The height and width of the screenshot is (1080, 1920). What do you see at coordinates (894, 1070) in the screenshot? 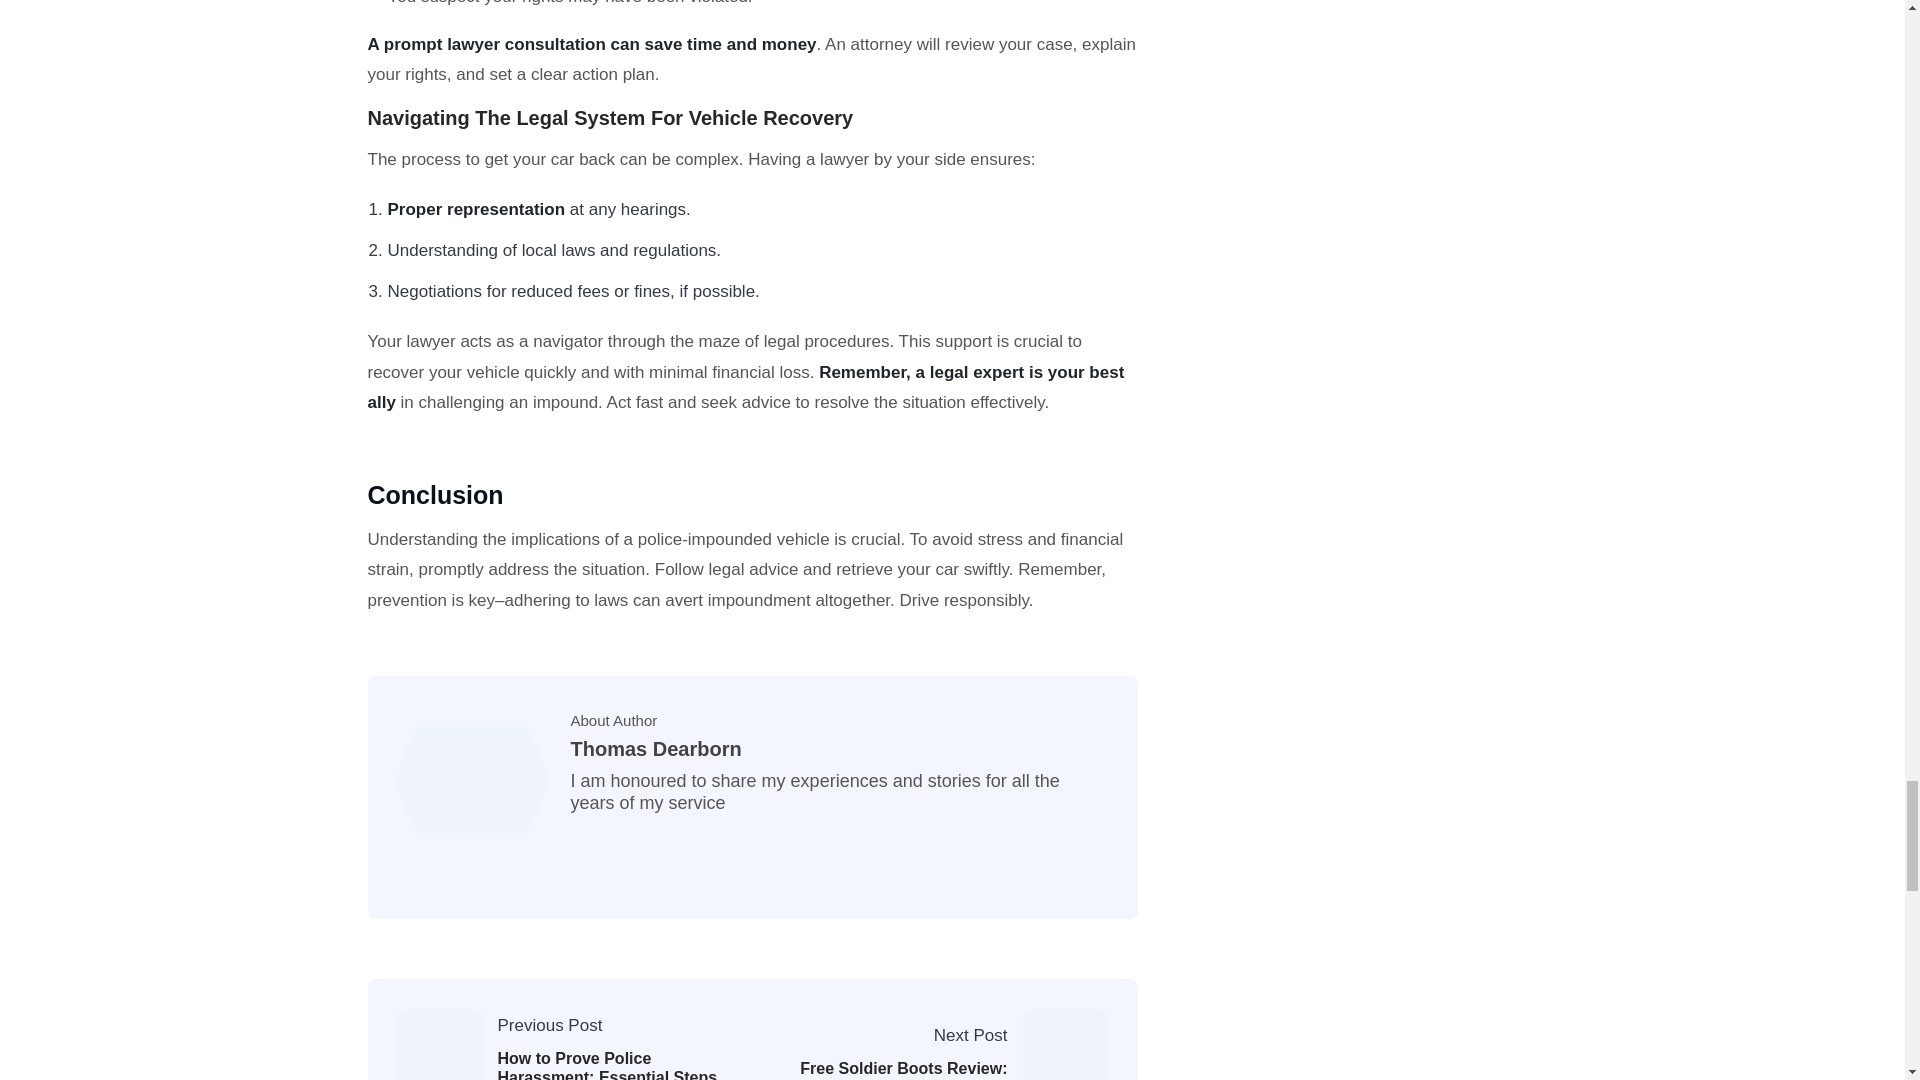
I see `Free Soldier Boots Review: Unbeatable Durability Tested!` at bounding box center [894, 1070].